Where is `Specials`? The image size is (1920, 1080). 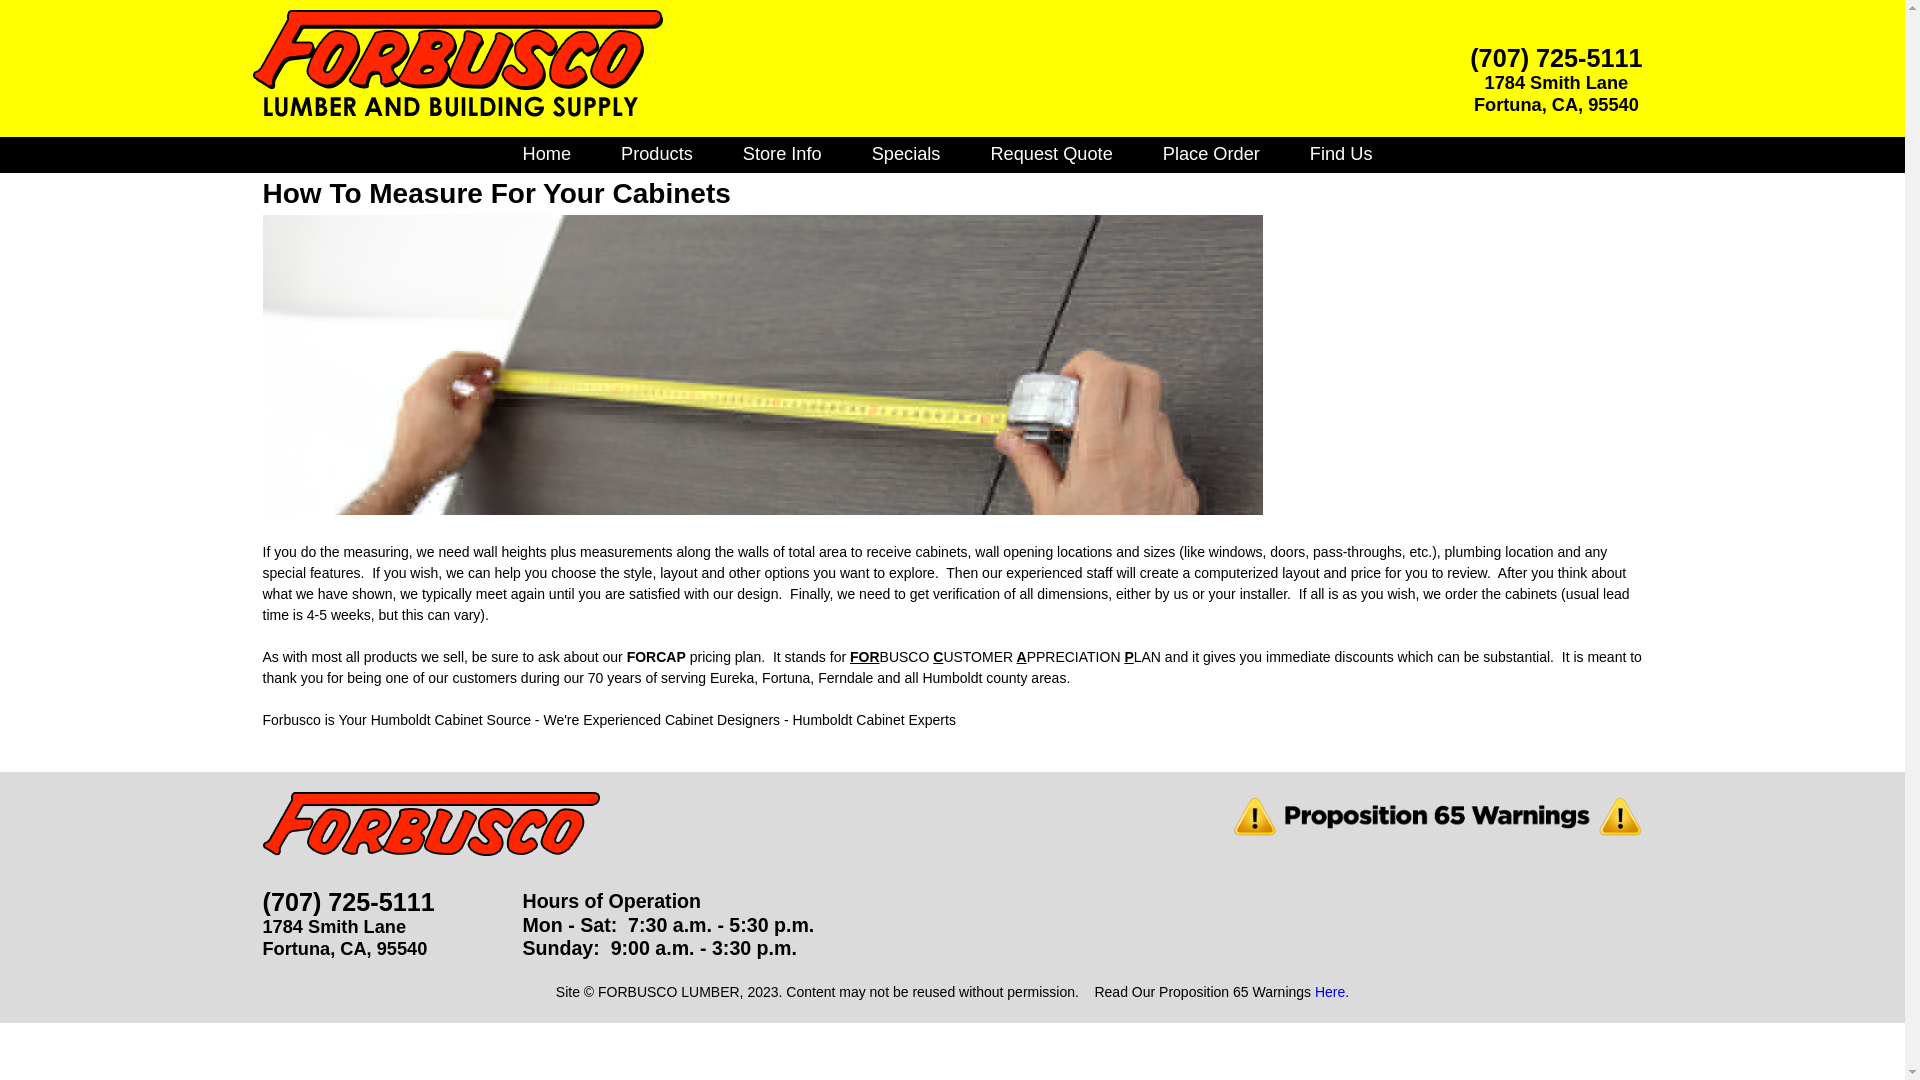
Specials is located at coordinates (906, 154).